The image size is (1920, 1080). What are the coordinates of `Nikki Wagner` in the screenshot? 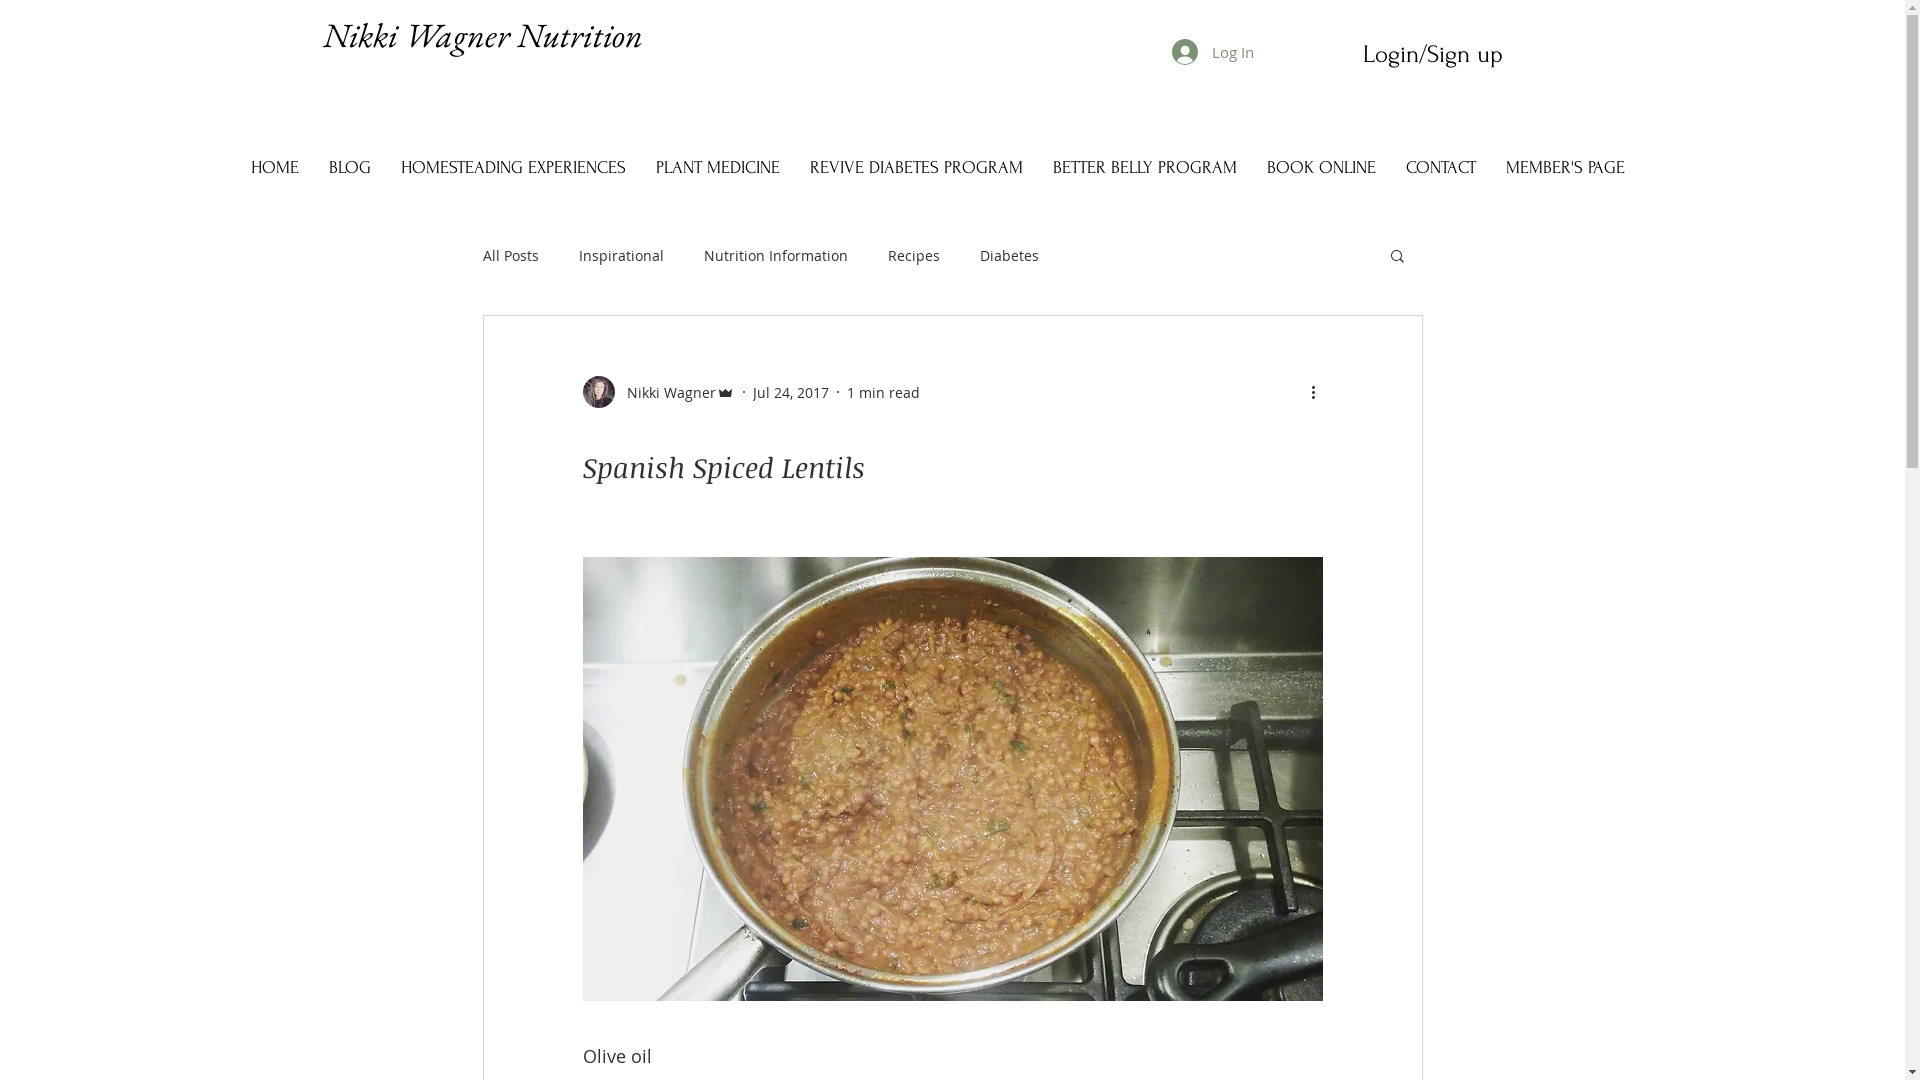 It's located at (658, 392).